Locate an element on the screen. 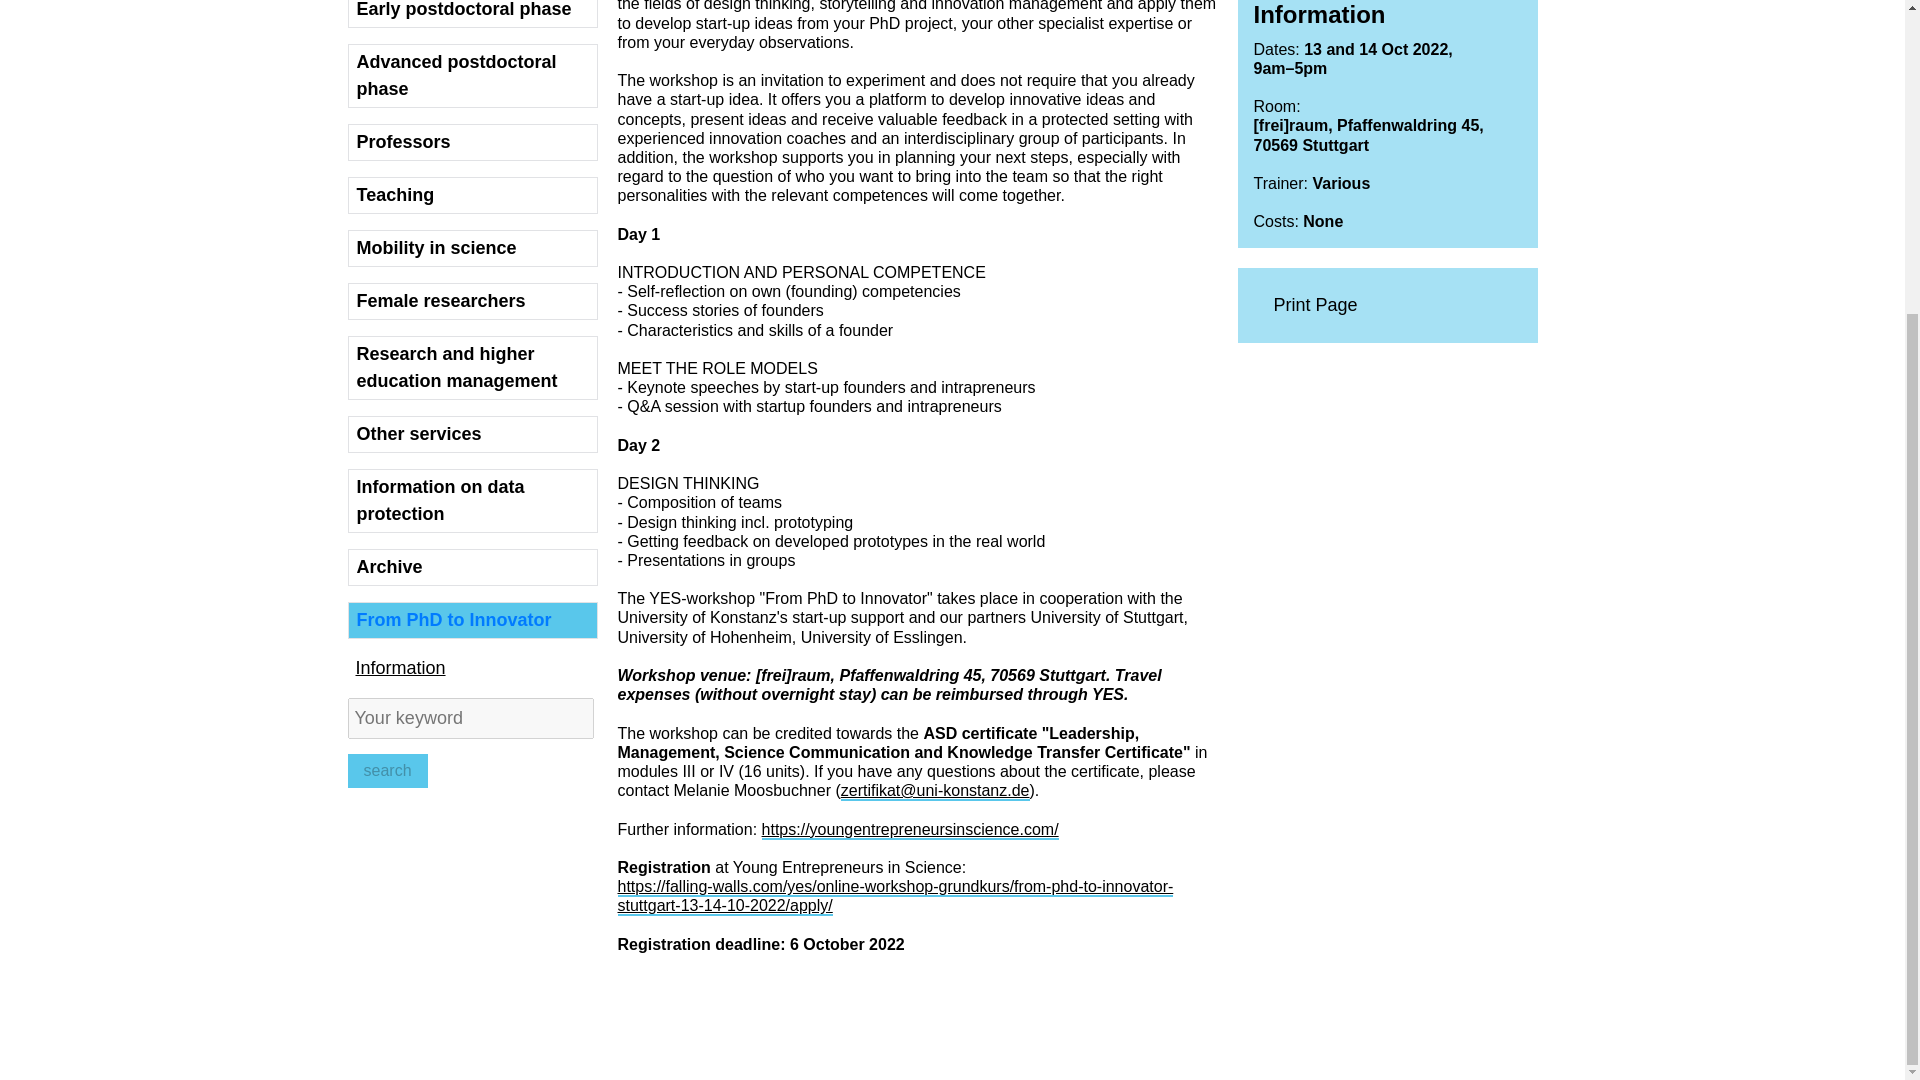 This screenshot has width=1920, height=1080. Advanced postdoctoral phase is located at coordinates (472, 76).